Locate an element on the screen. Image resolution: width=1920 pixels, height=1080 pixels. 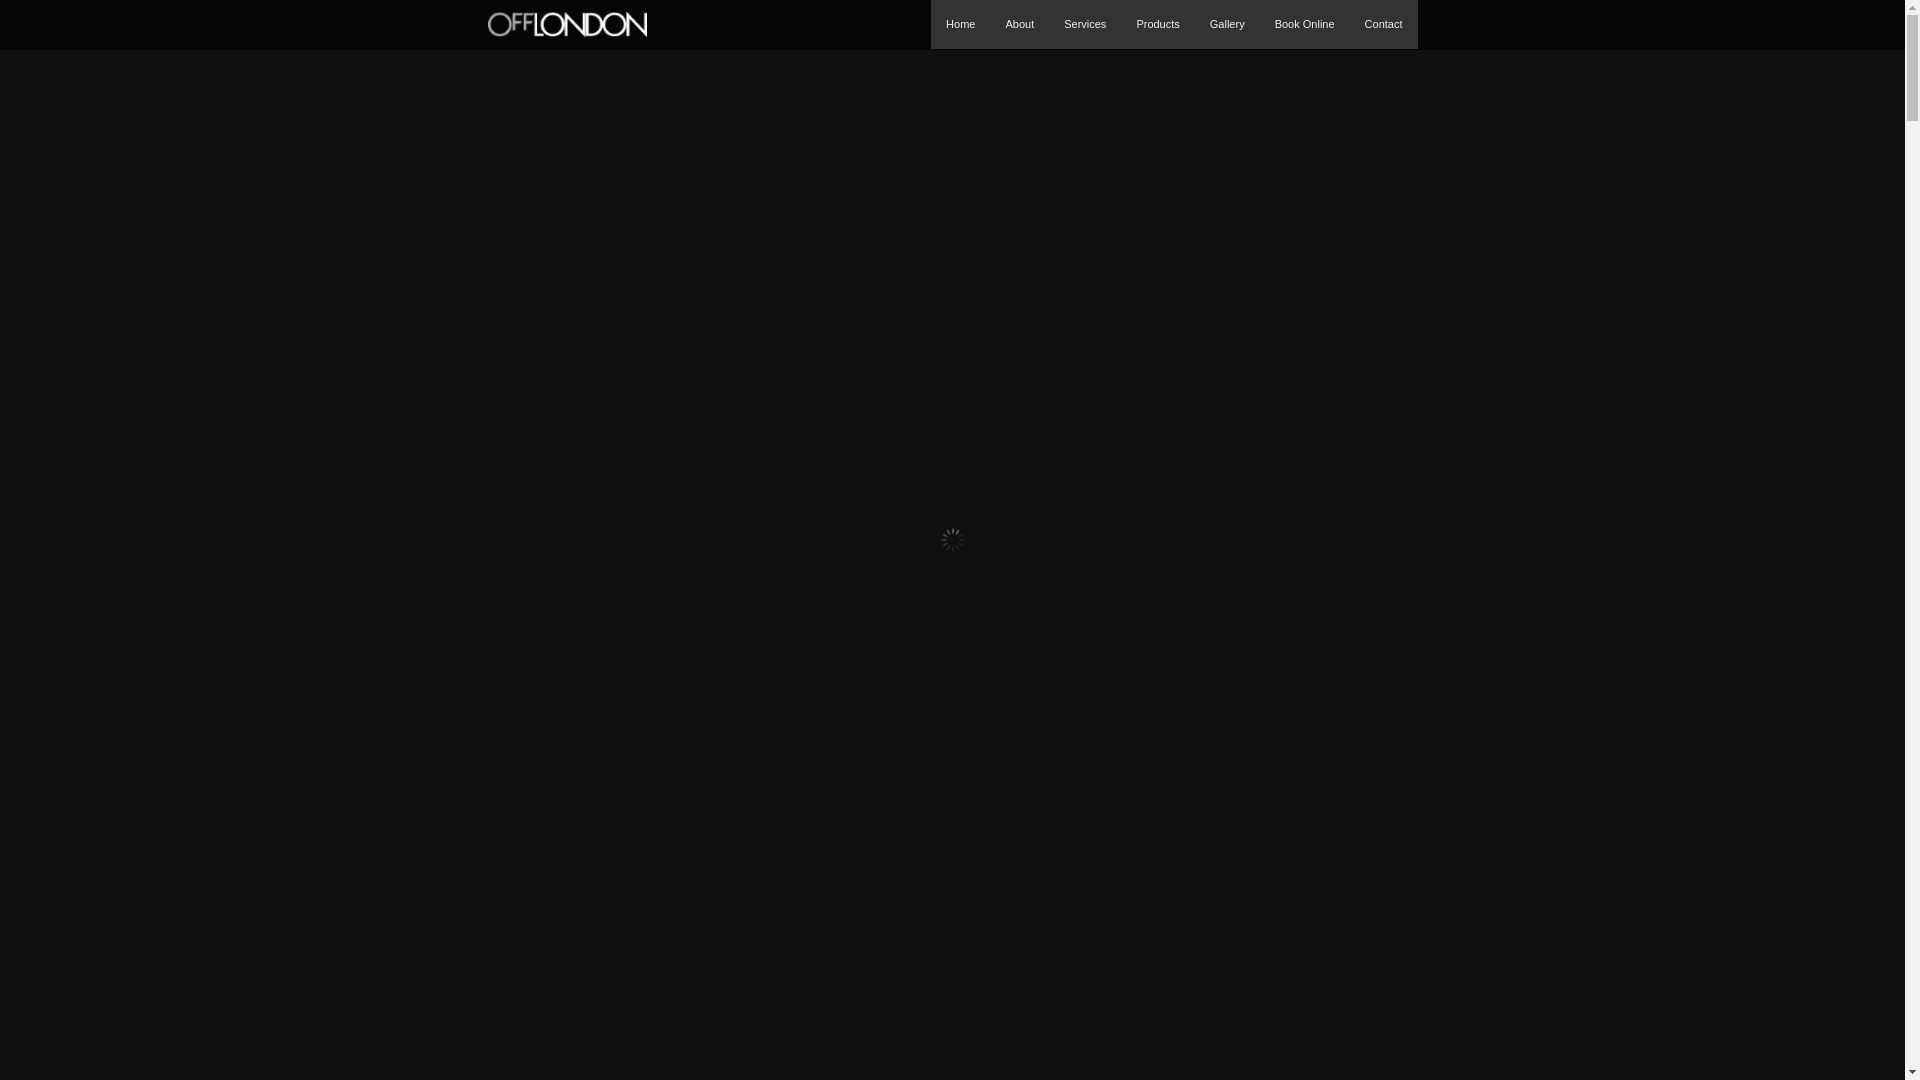
About is located at coordinates (1020, 24).